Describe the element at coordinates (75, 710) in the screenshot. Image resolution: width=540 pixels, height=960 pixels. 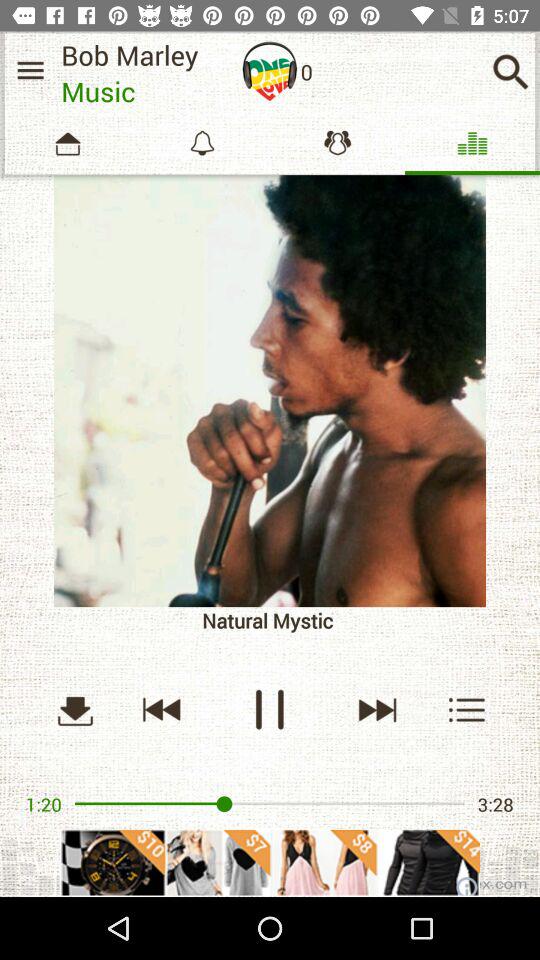
I see `downloads song` at that location.